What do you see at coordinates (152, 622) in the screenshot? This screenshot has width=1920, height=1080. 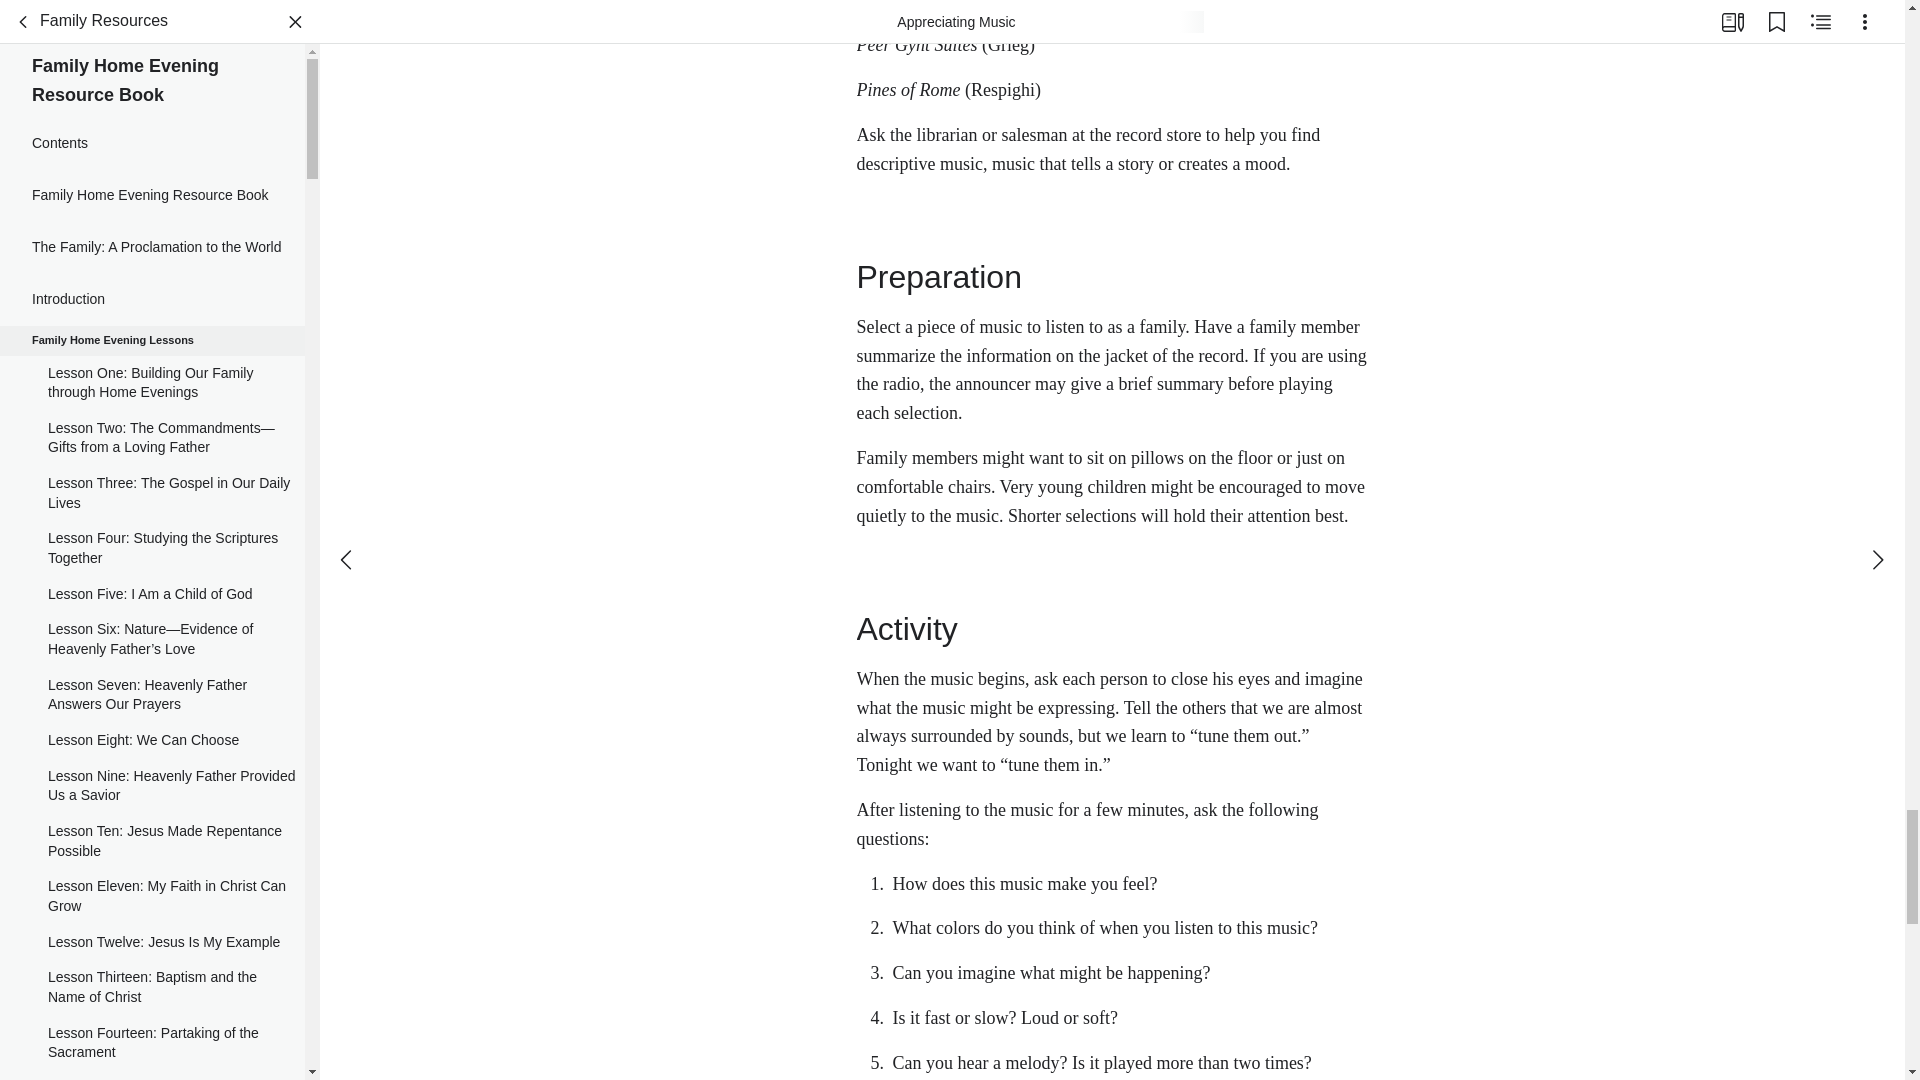 I see `Lesson Twenty-six: Sharing Our Blessings` at bounding box center [152, 622].